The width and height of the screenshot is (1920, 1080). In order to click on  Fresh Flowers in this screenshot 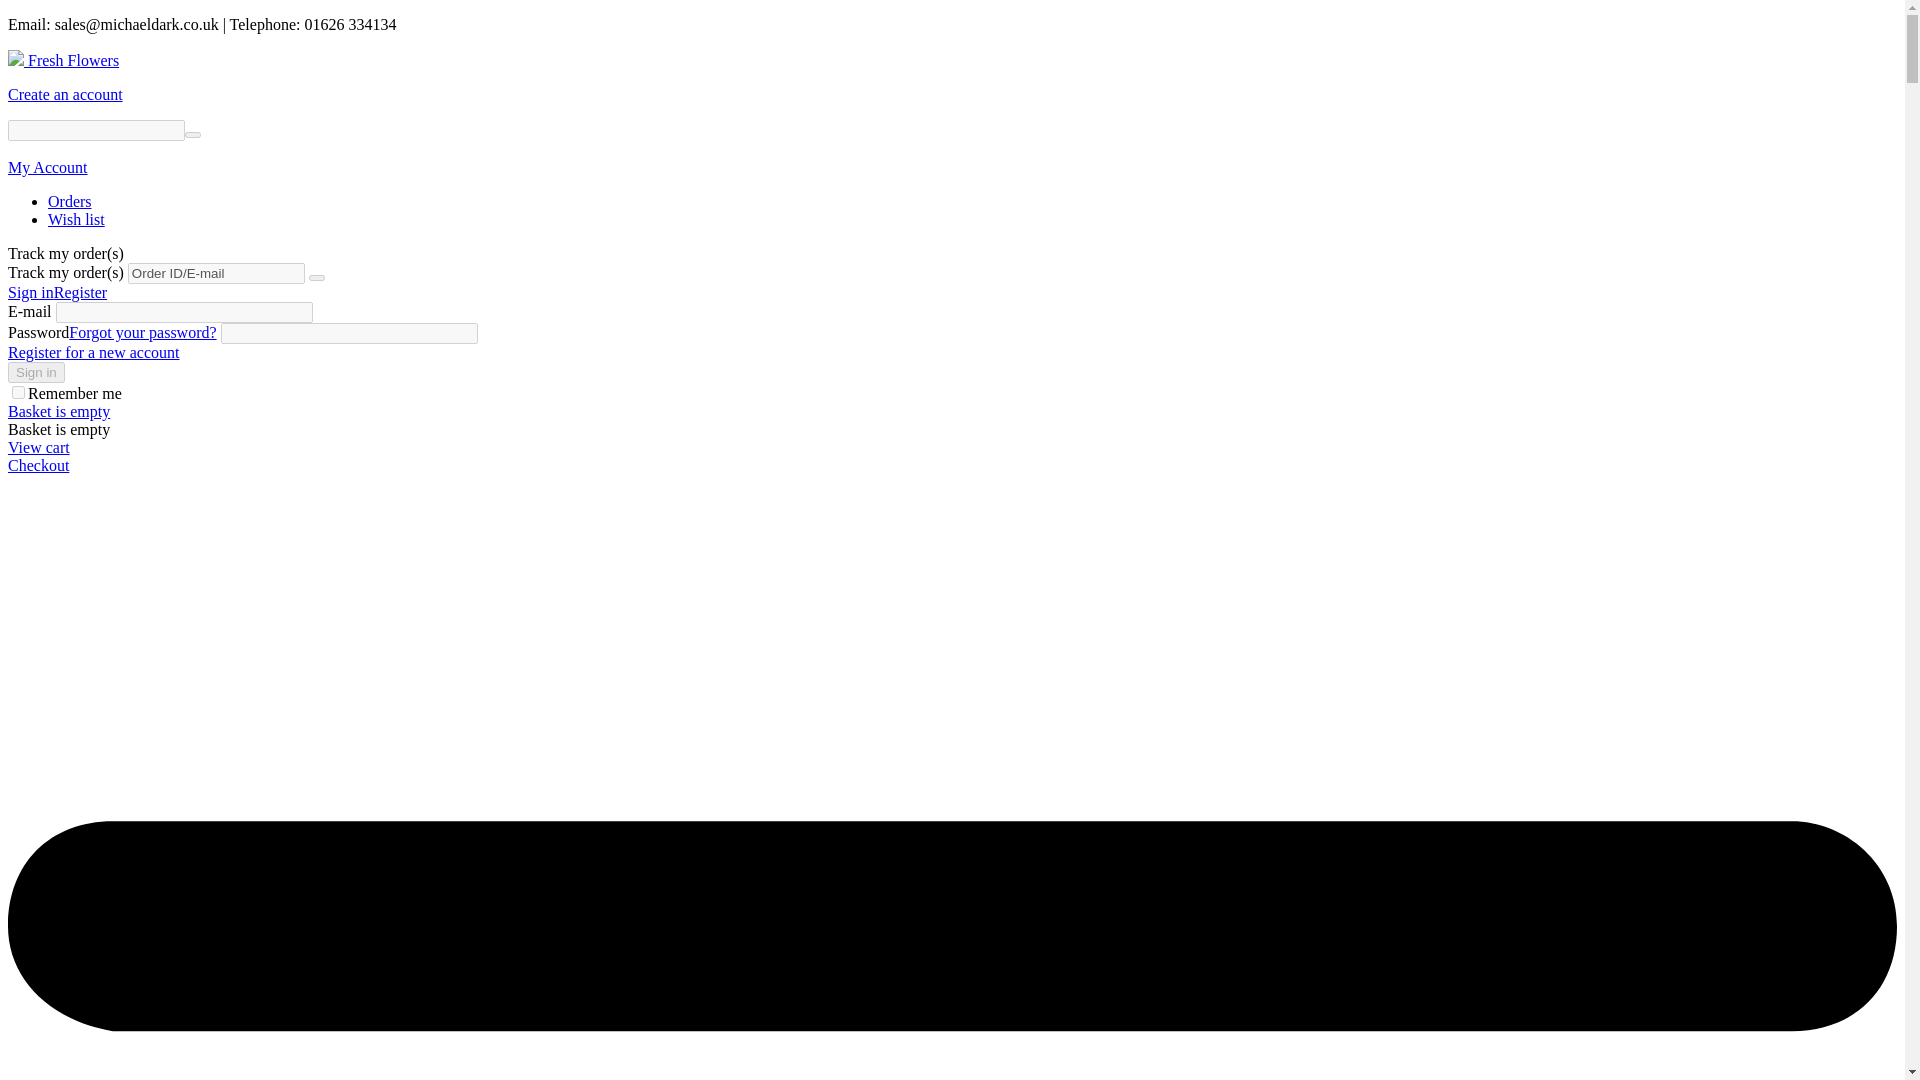, I will do `click(63, 60)`.